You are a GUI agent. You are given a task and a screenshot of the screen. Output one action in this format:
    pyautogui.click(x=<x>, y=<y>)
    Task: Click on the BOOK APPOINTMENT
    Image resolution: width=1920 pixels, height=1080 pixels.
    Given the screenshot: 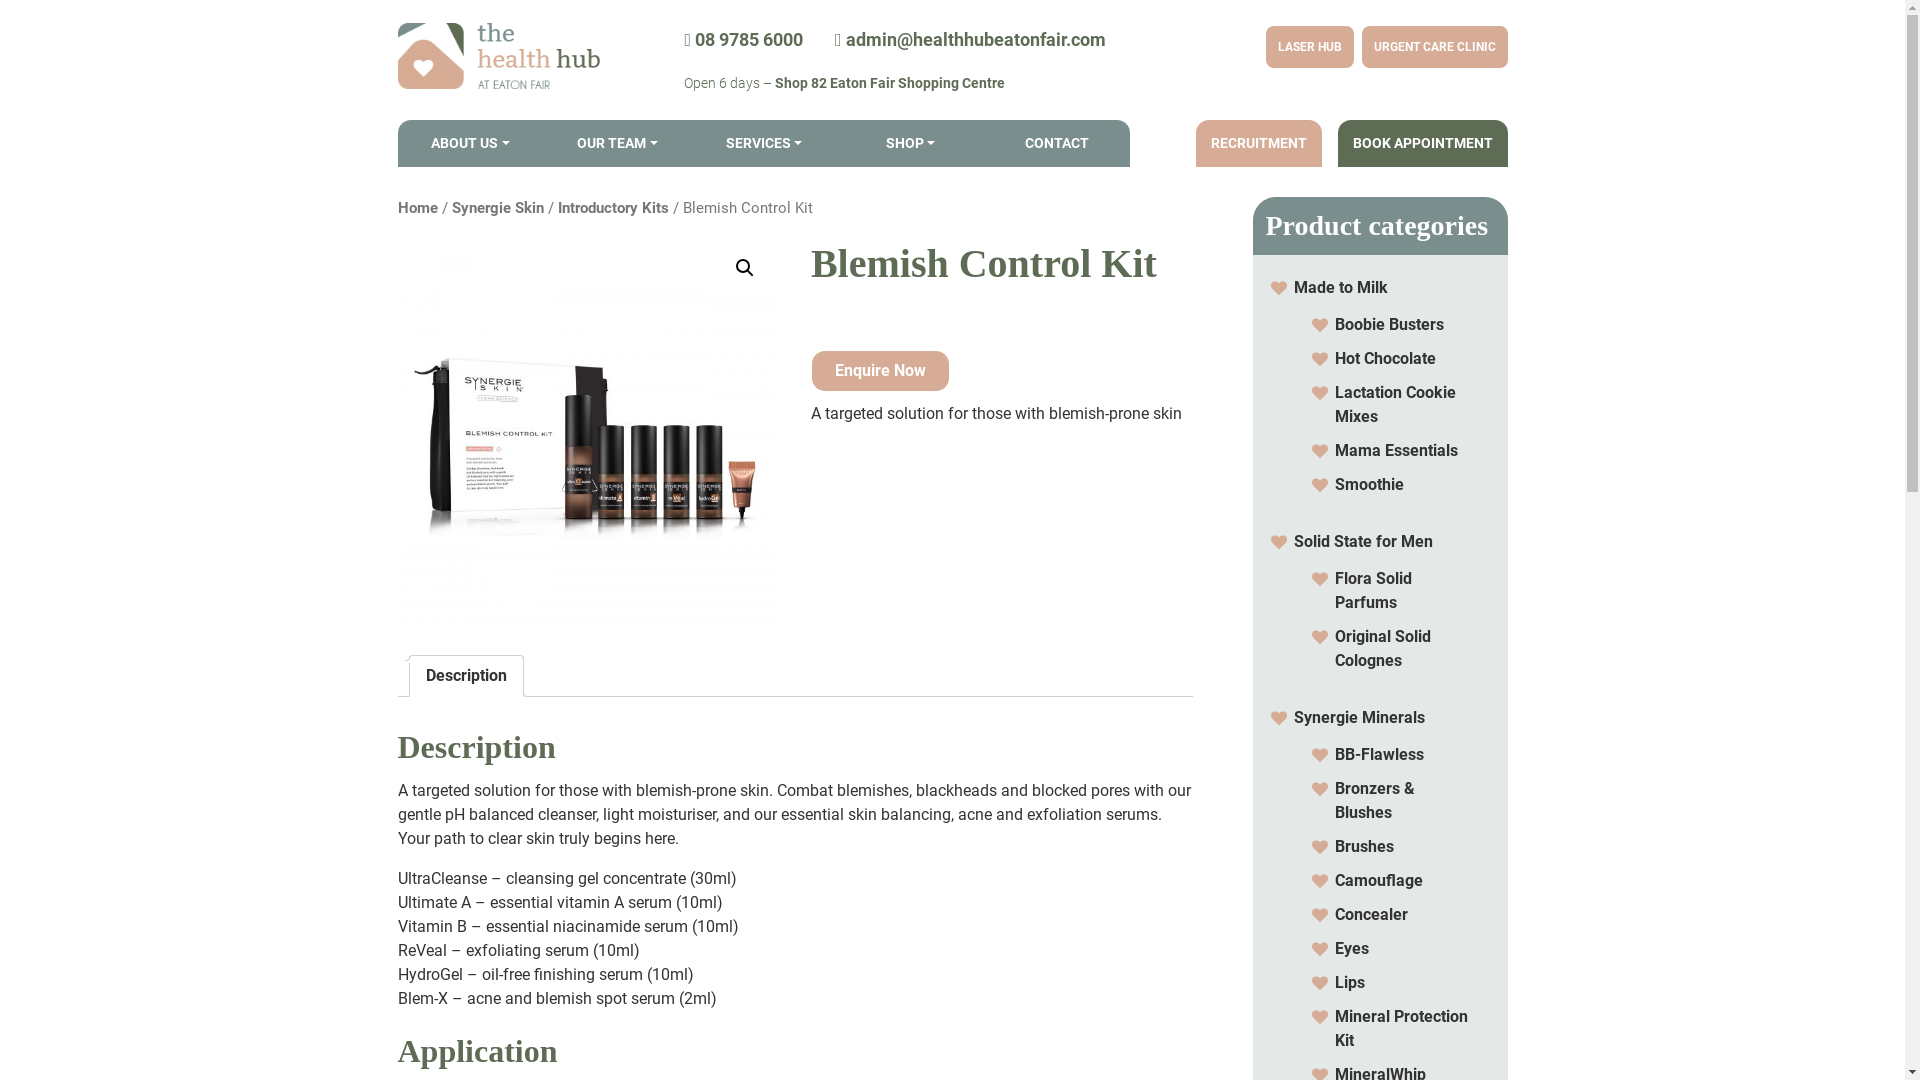 What is the action you would take?
    pyautogui.click(x=1423, y=144)
    